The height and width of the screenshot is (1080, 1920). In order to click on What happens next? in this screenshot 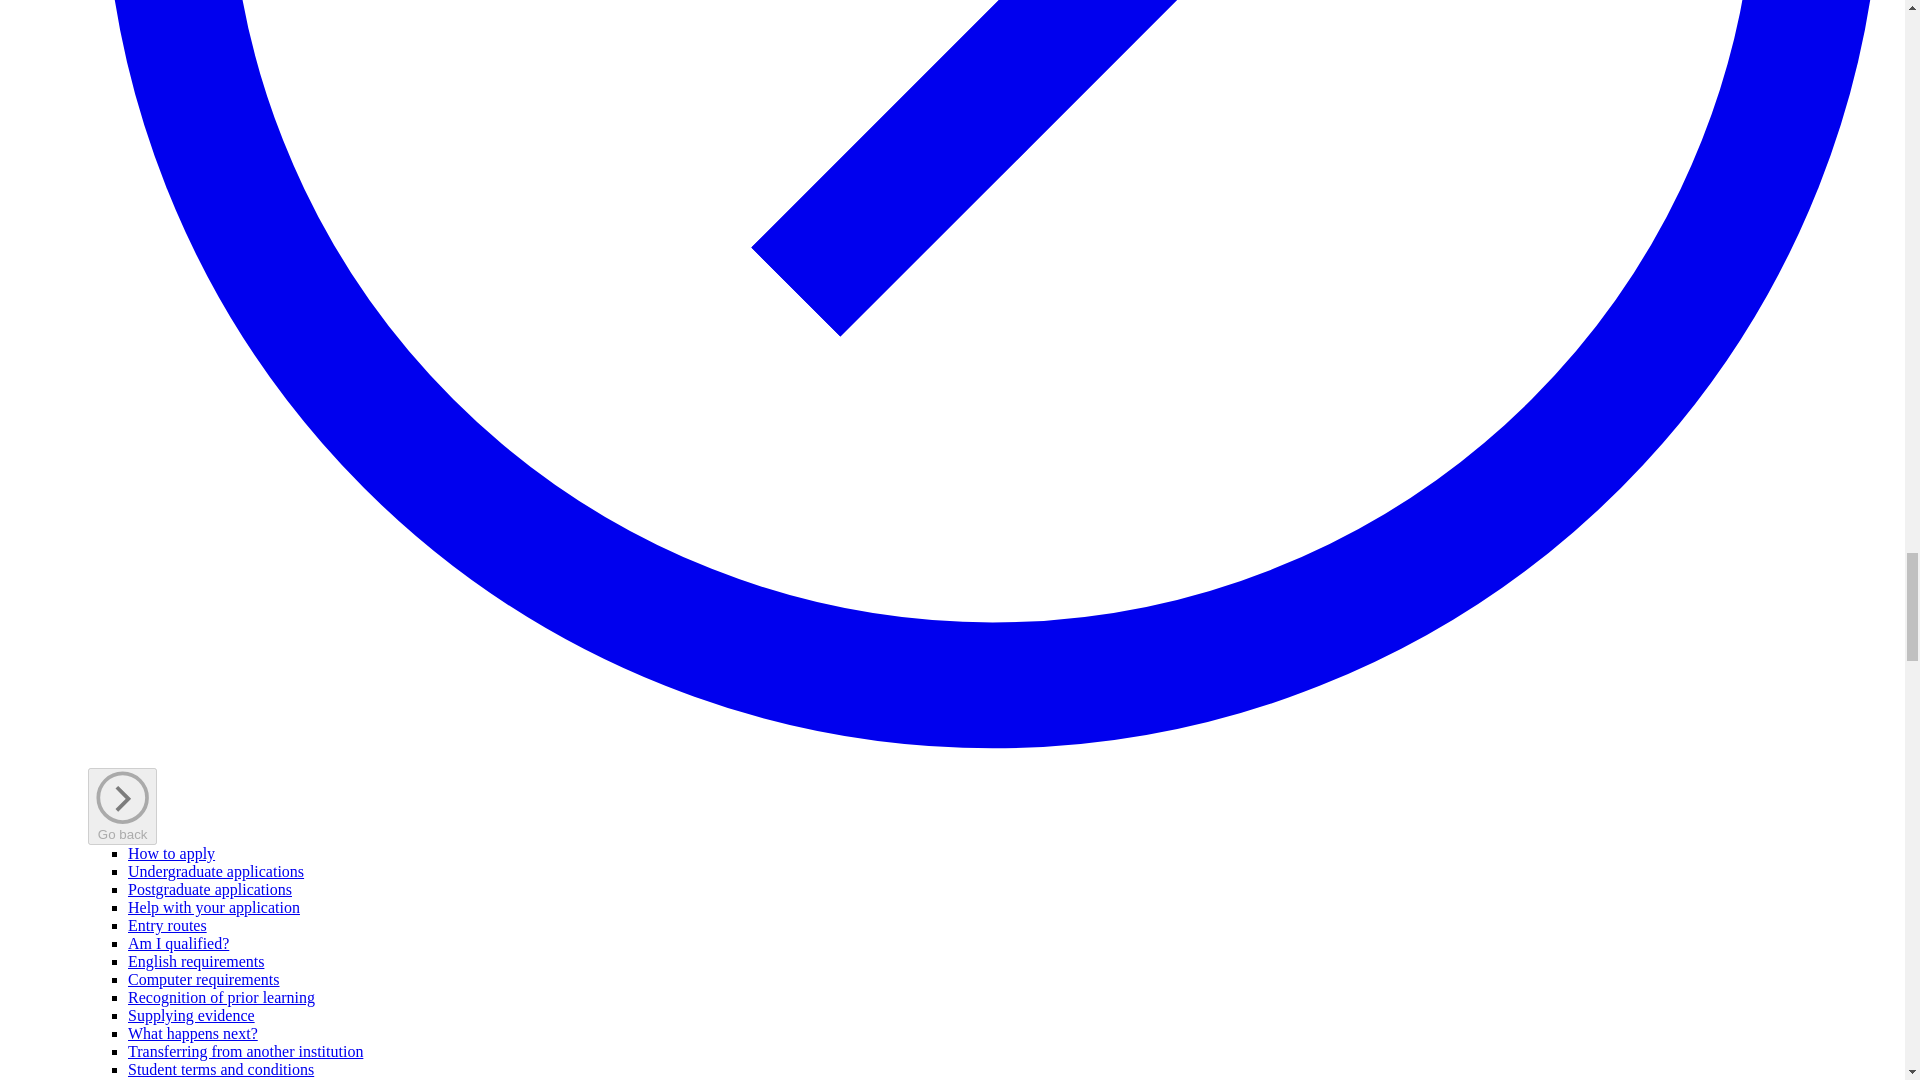, I will do `click(192, 1033)`.